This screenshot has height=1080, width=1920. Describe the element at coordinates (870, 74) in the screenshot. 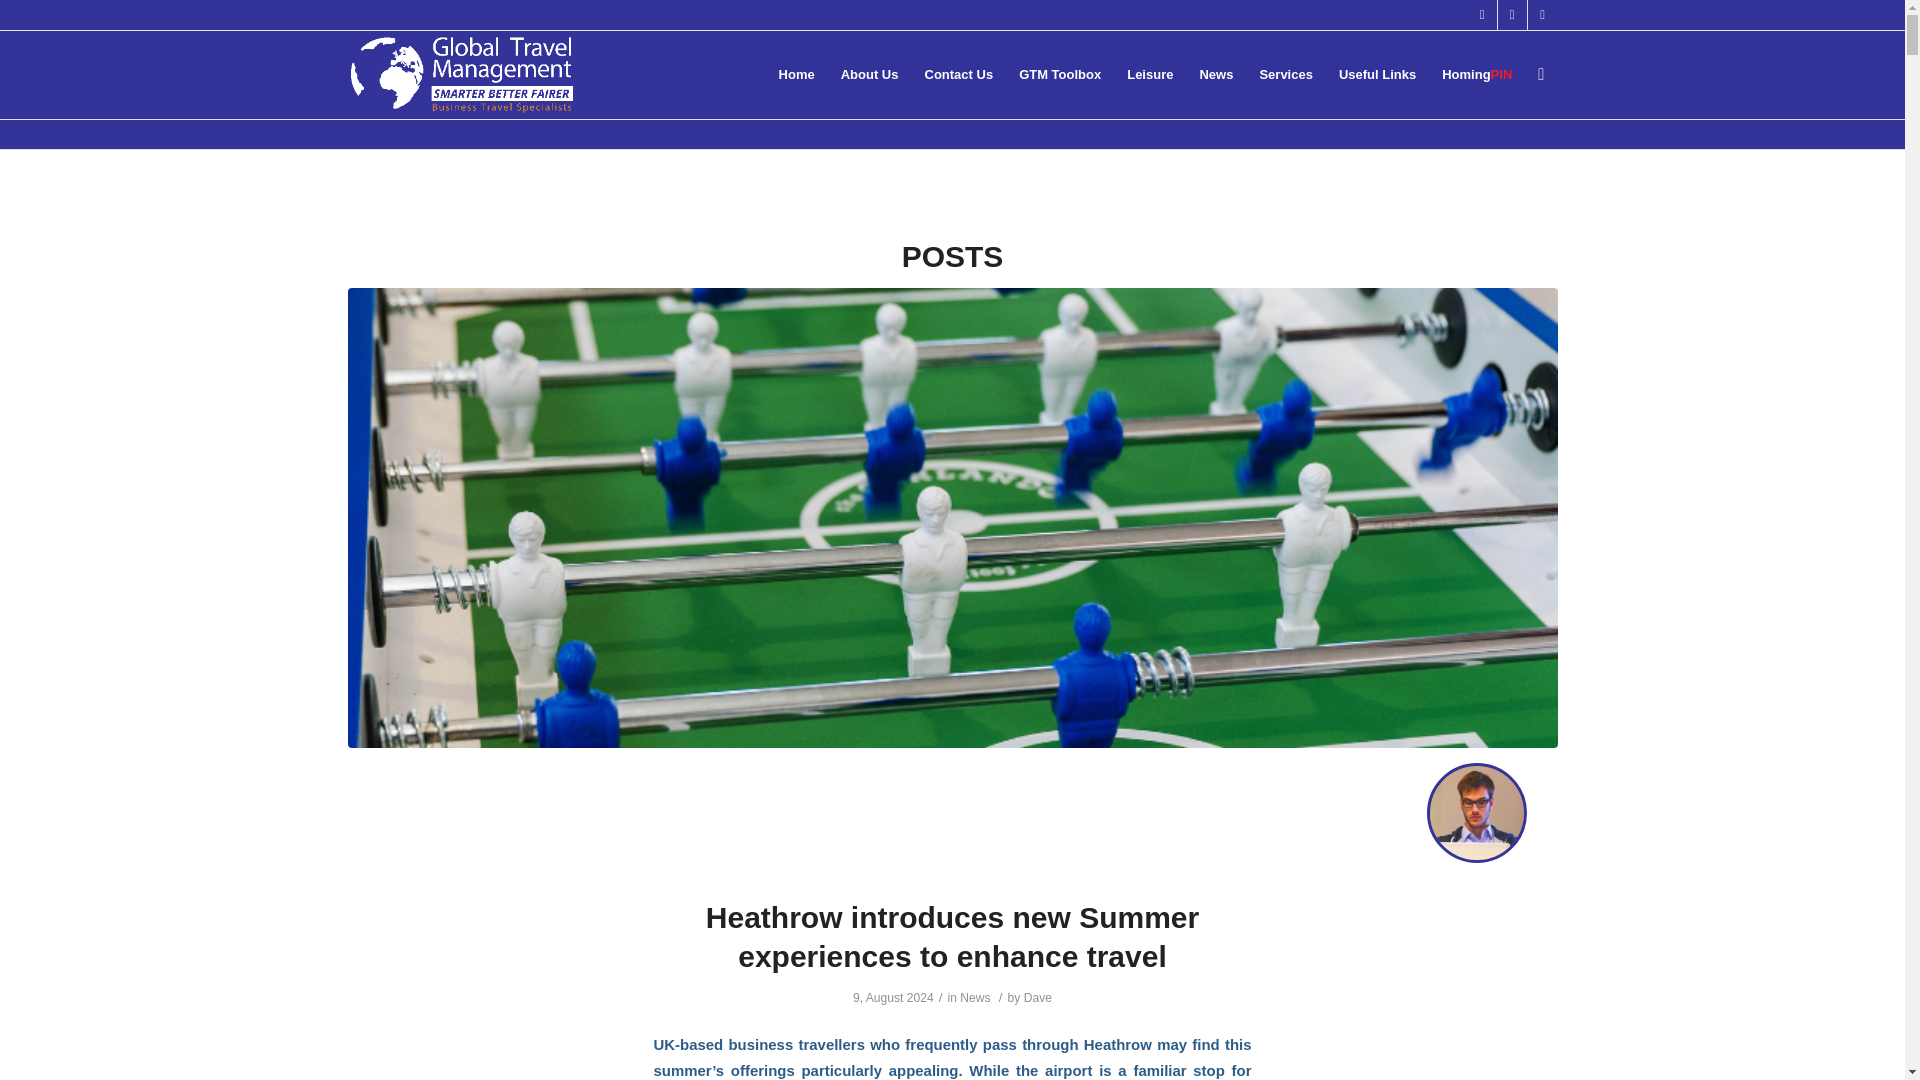

I see `About Us` at that location.